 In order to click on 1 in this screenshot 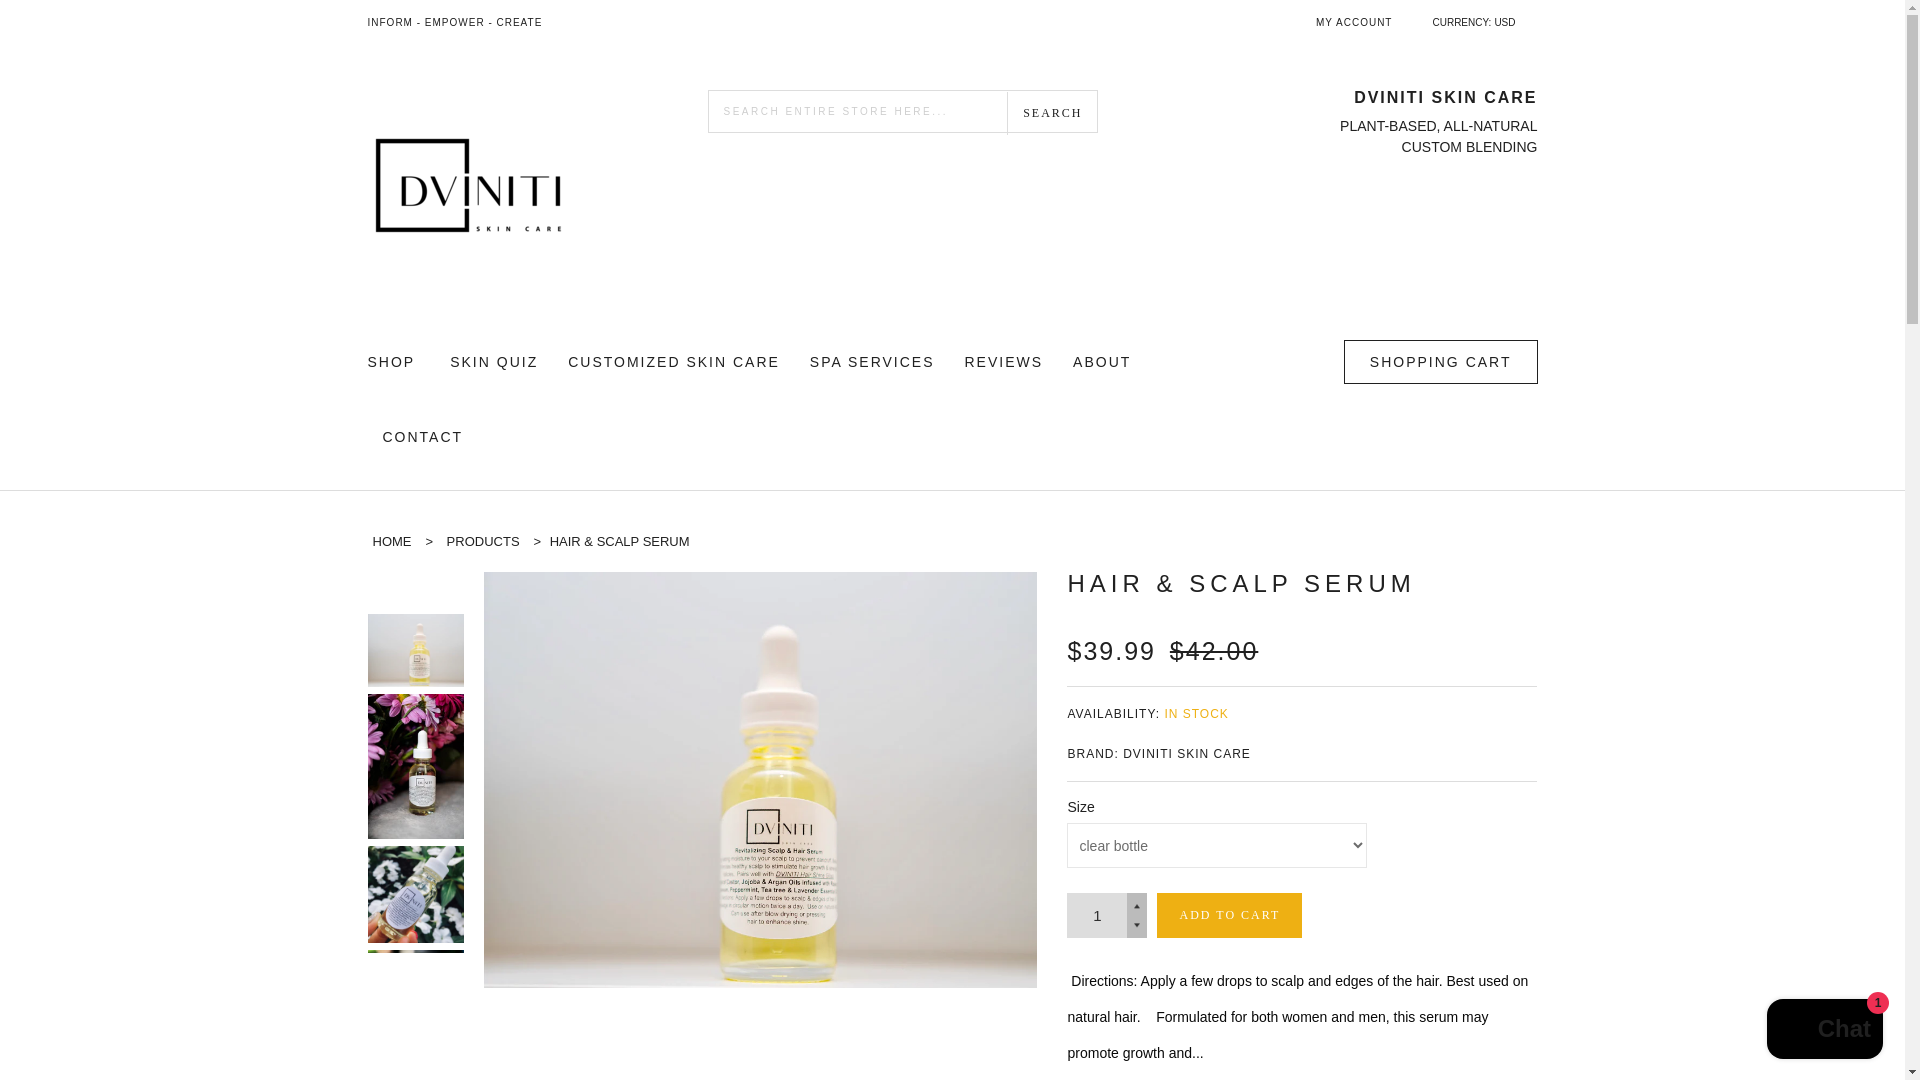, I will do `click(1097, 916)`.